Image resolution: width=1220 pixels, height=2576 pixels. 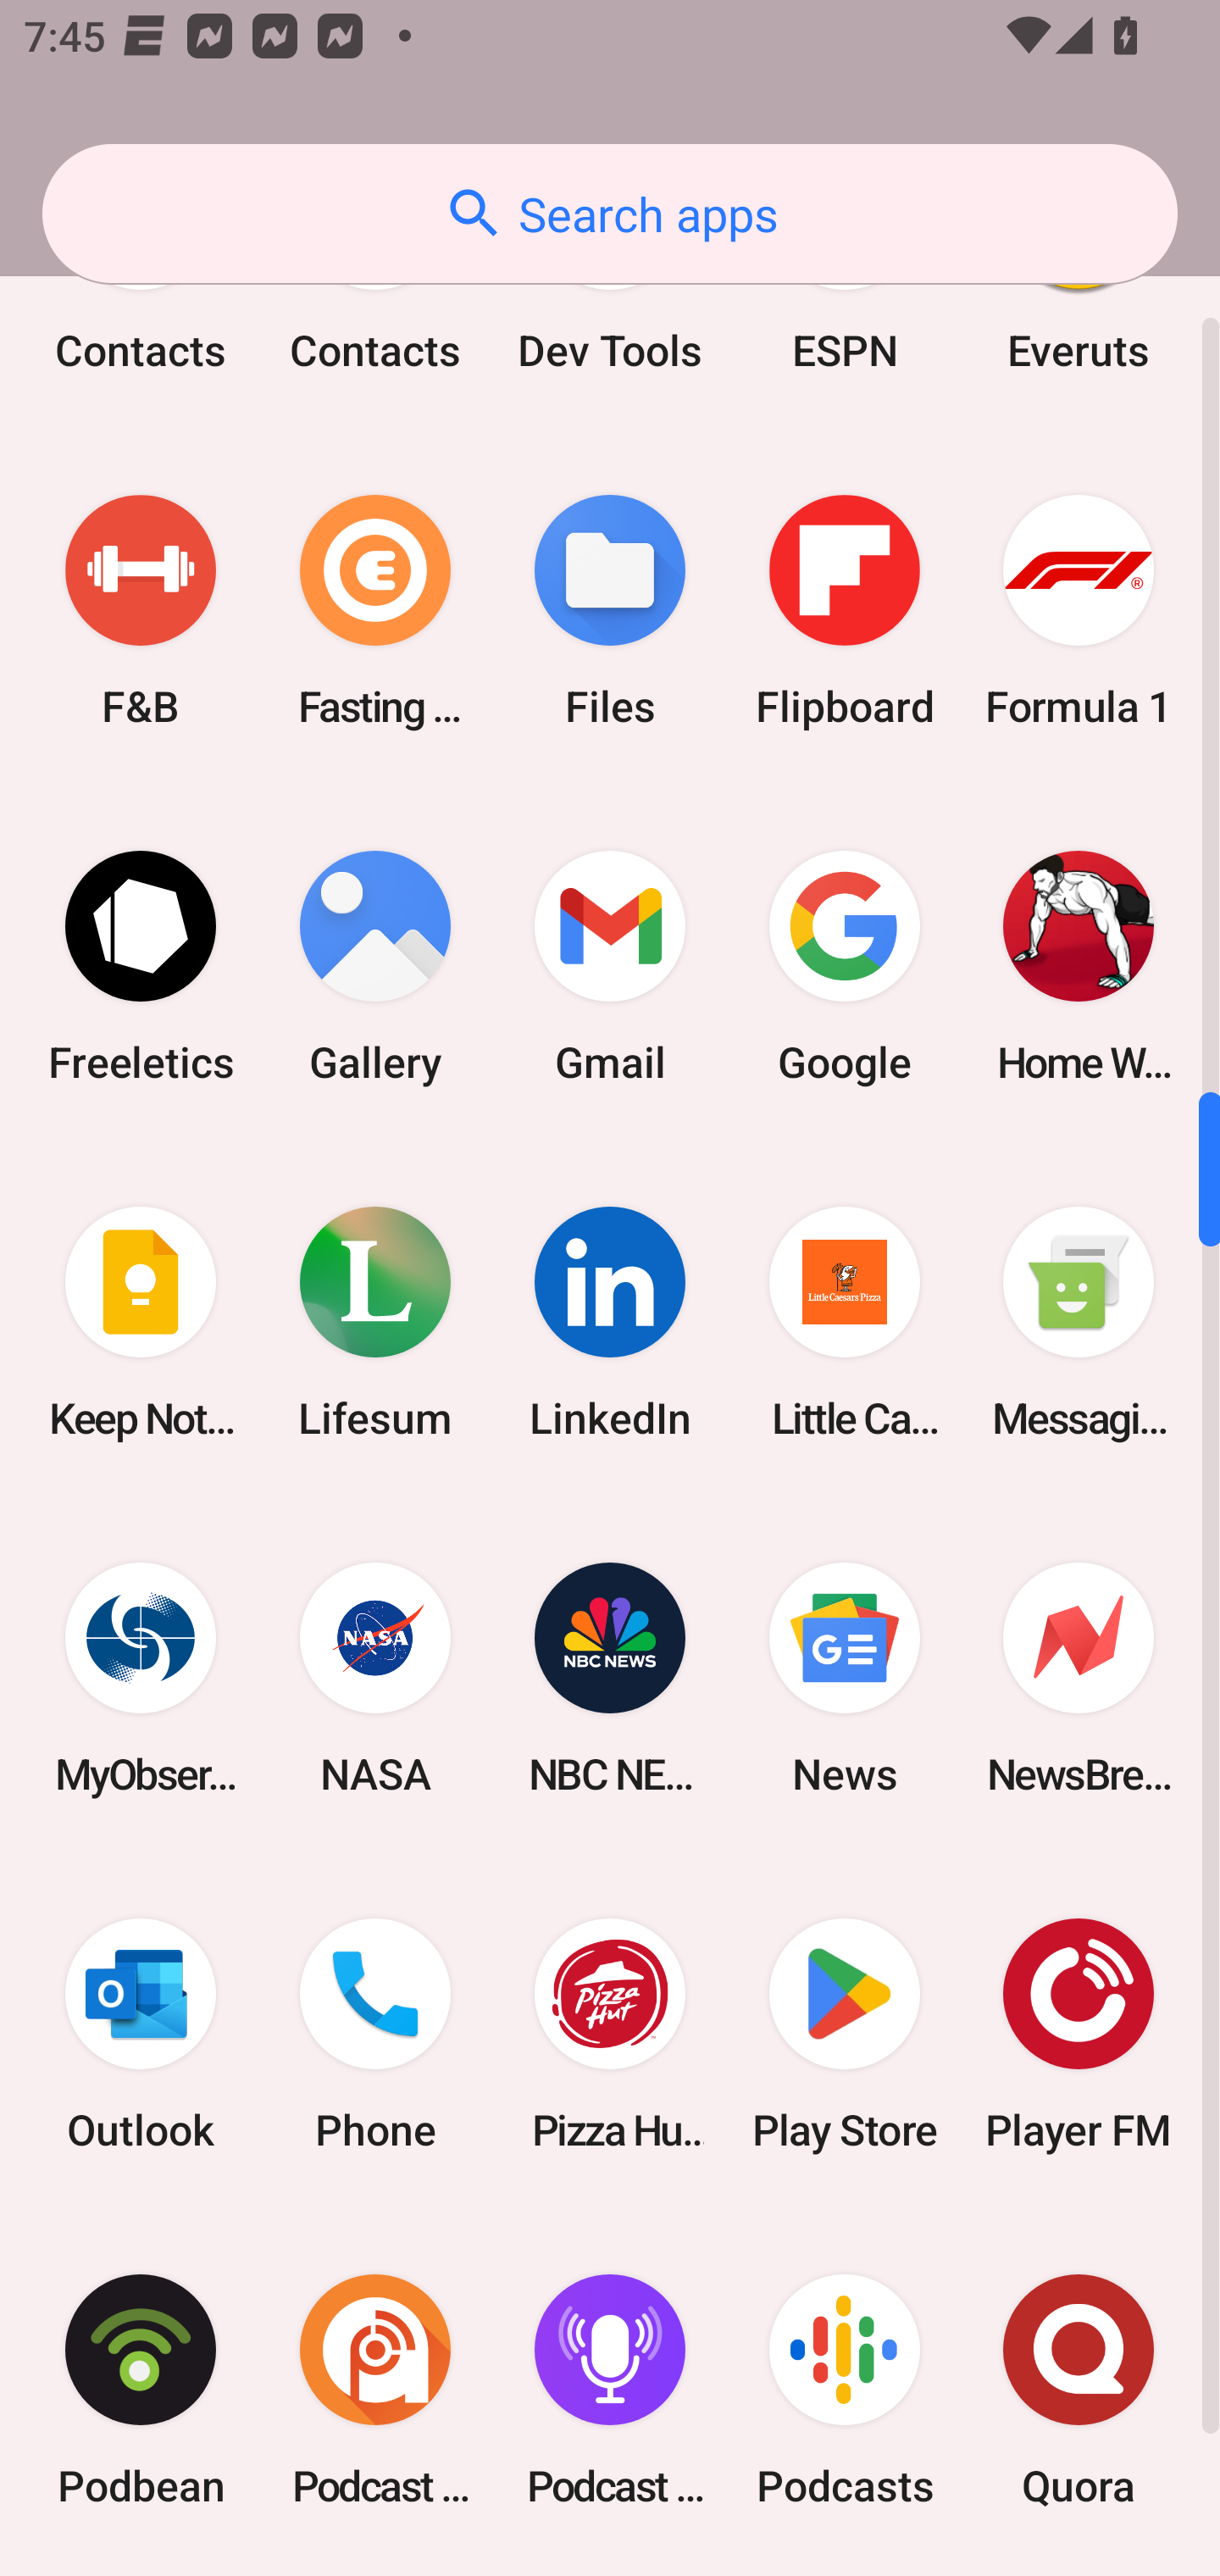 What do you see at coordinates (375, 610) in the screenshot?
I see `Fasting Coach` at bounding box center [375, 610].